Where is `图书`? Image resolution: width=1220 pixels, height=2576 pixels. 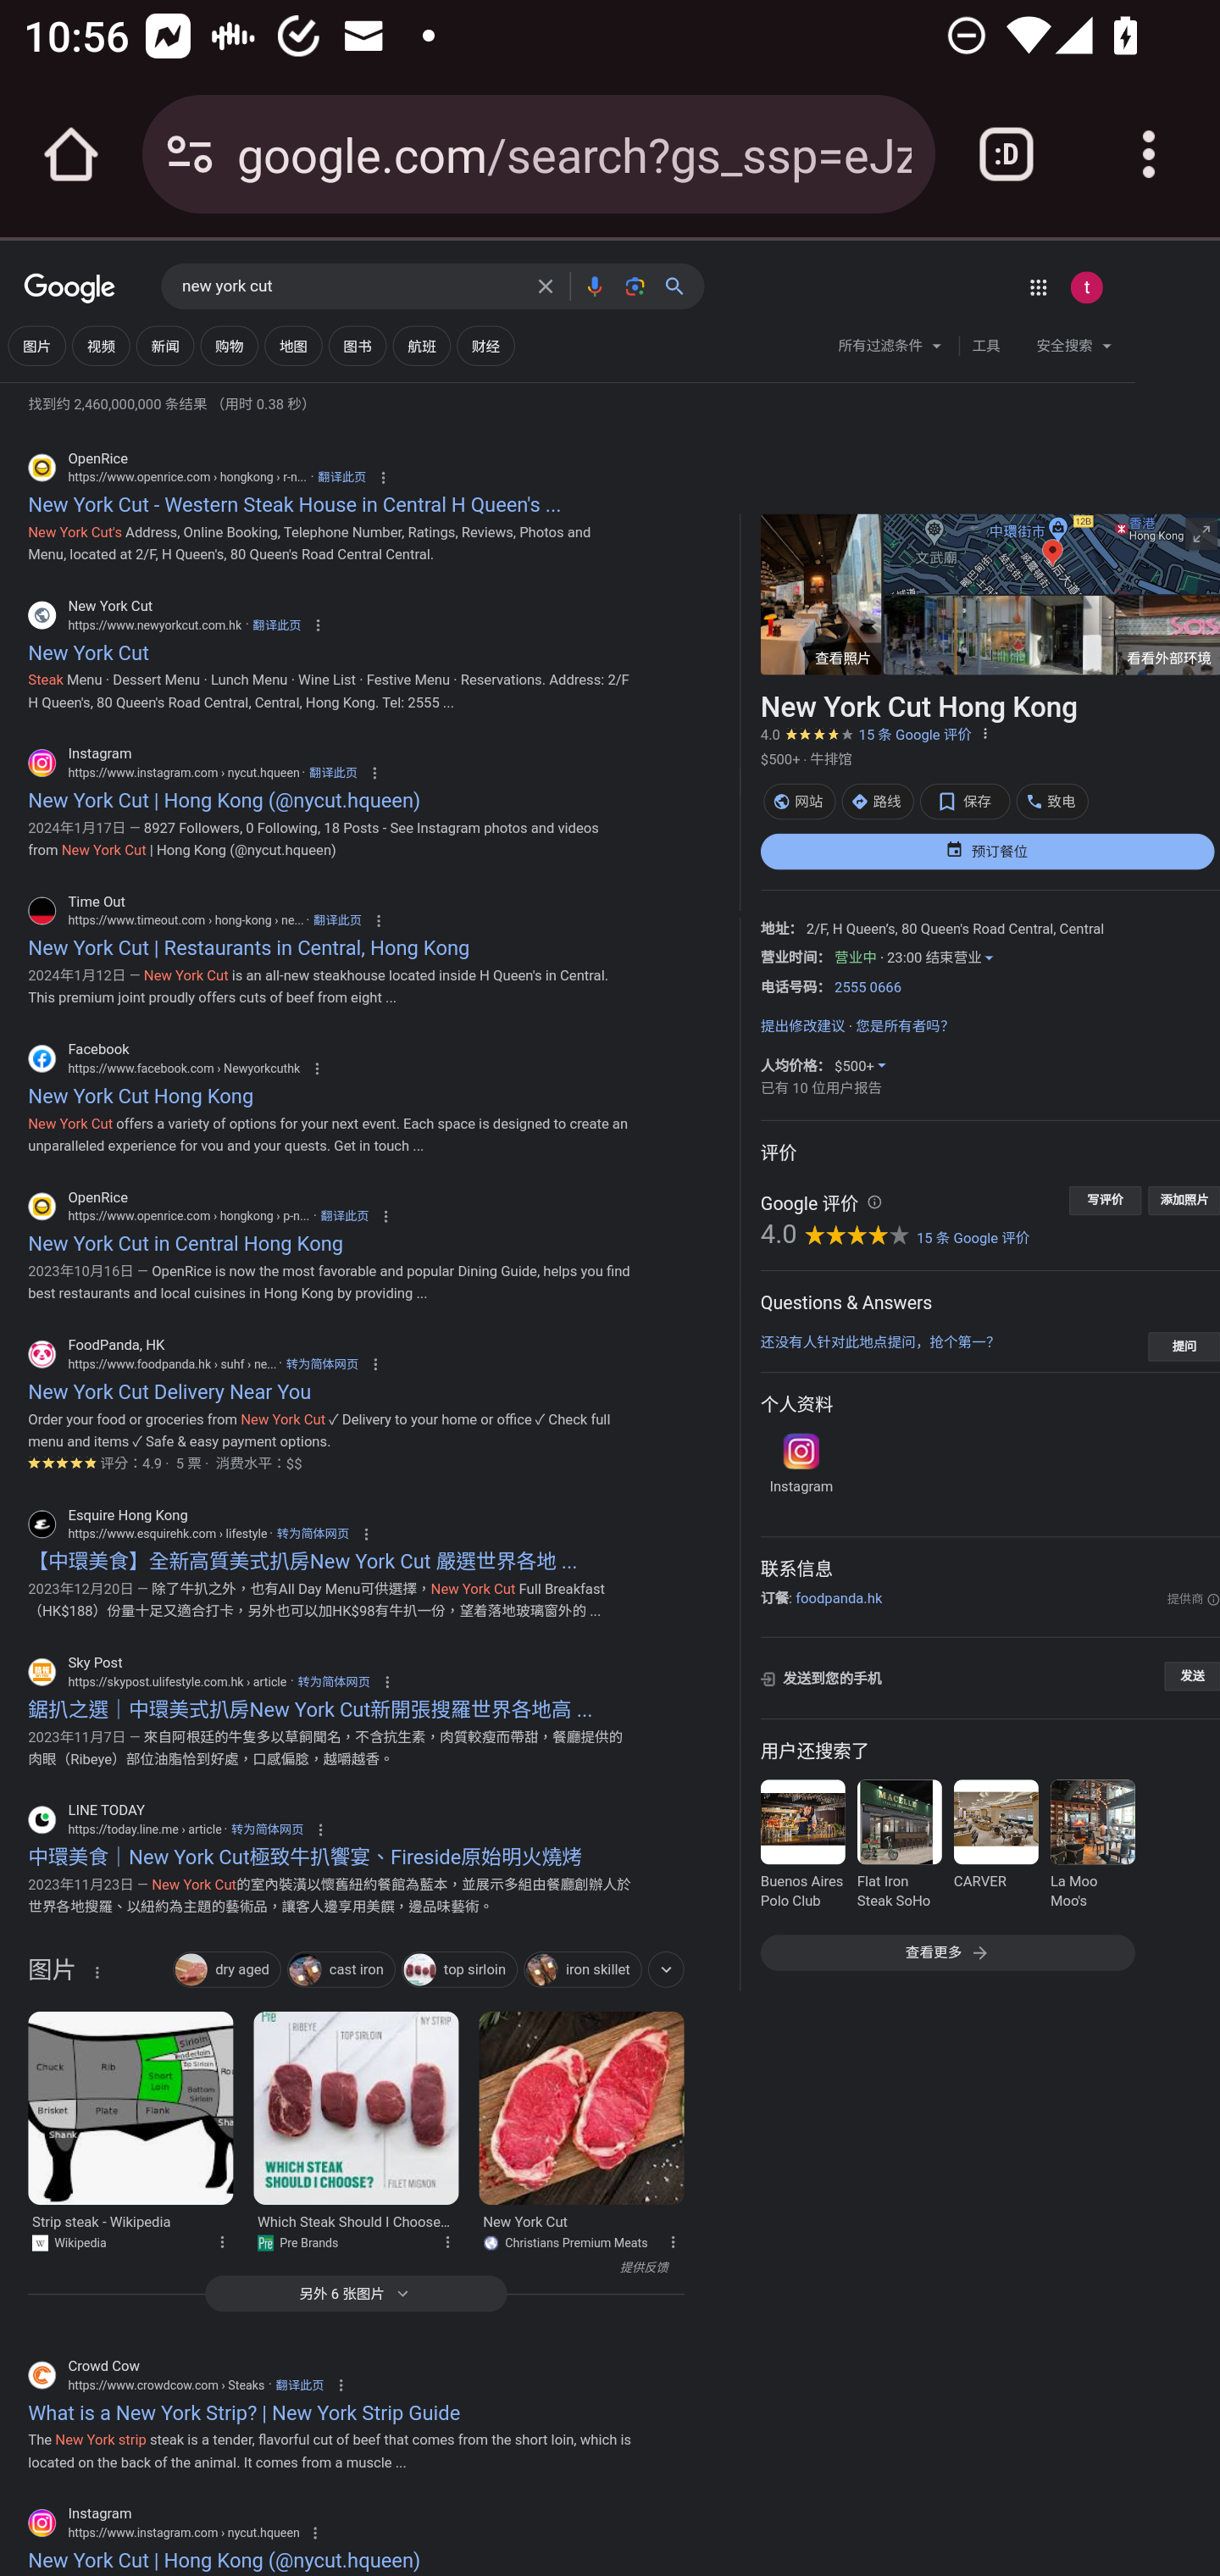 图书 is located at coordinates (358, 345).